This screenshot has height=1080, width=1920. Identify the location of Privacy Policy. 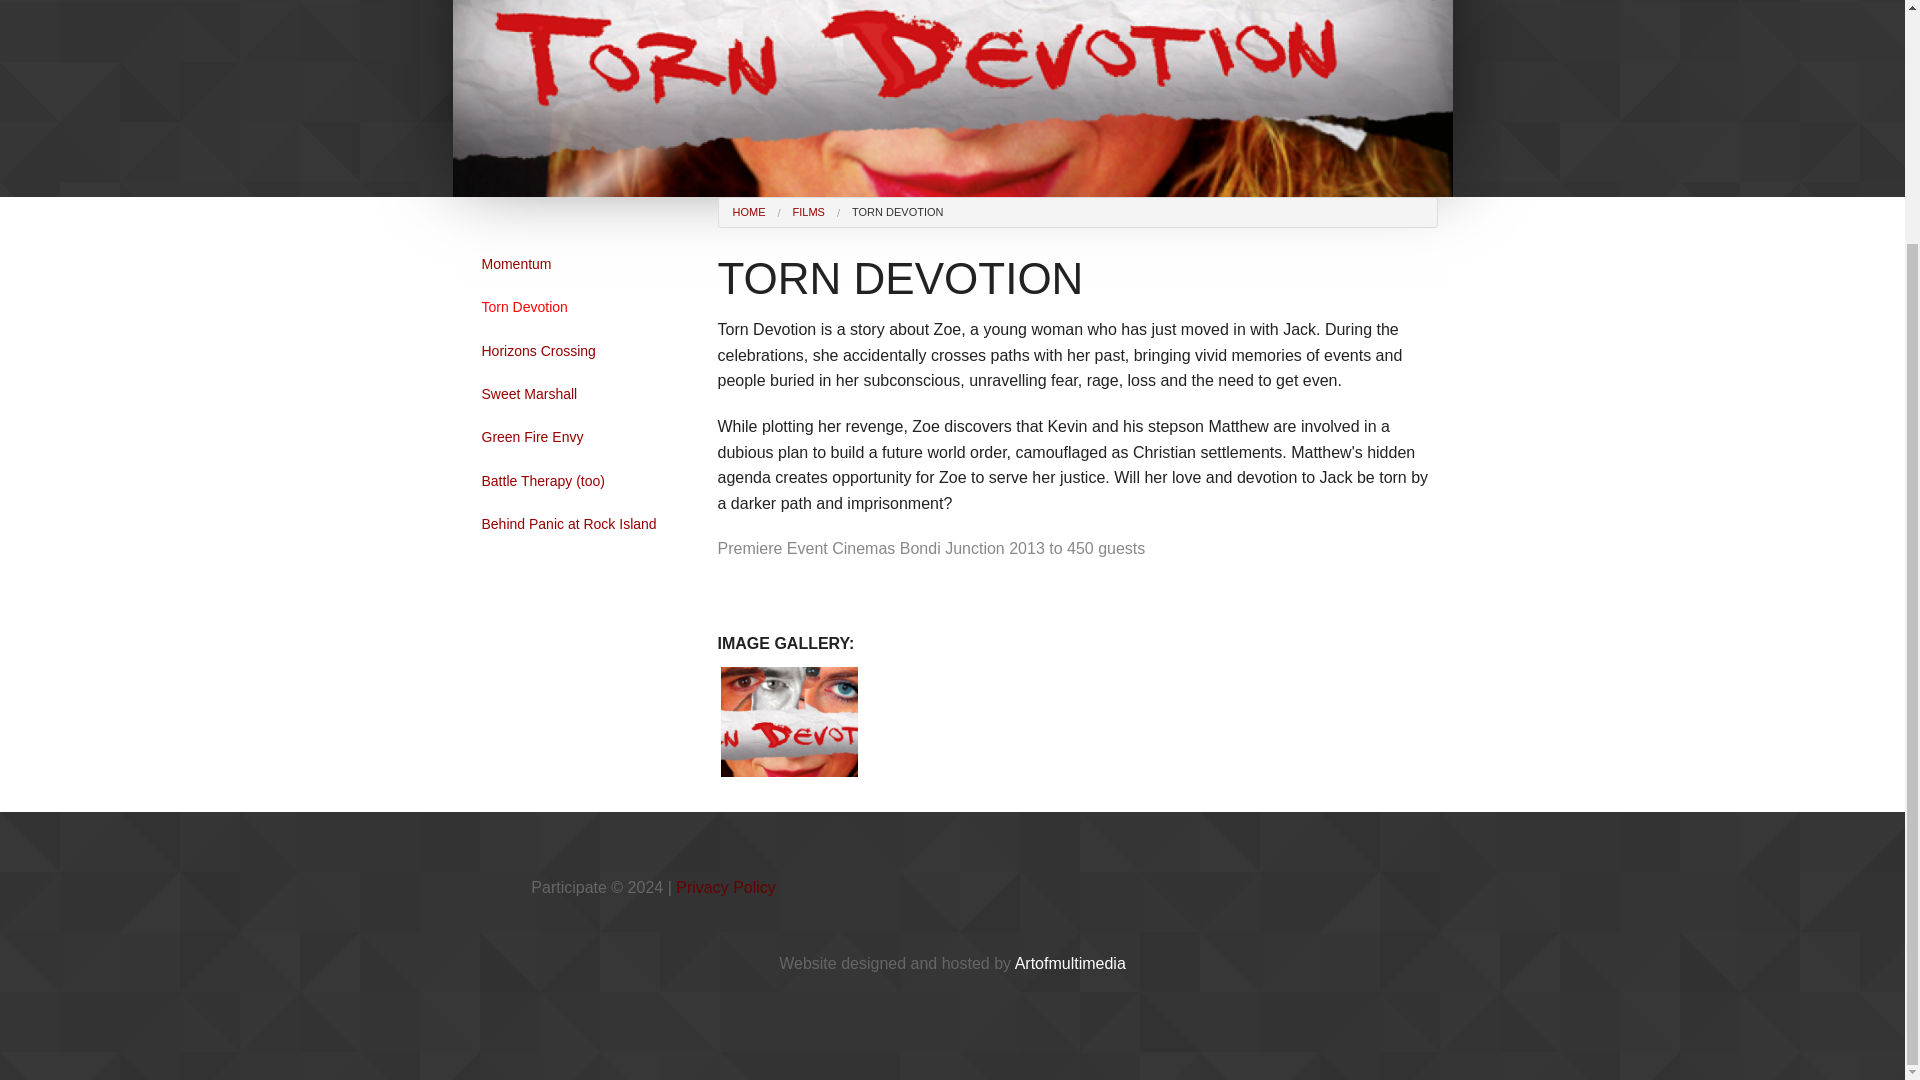
(725, 888).